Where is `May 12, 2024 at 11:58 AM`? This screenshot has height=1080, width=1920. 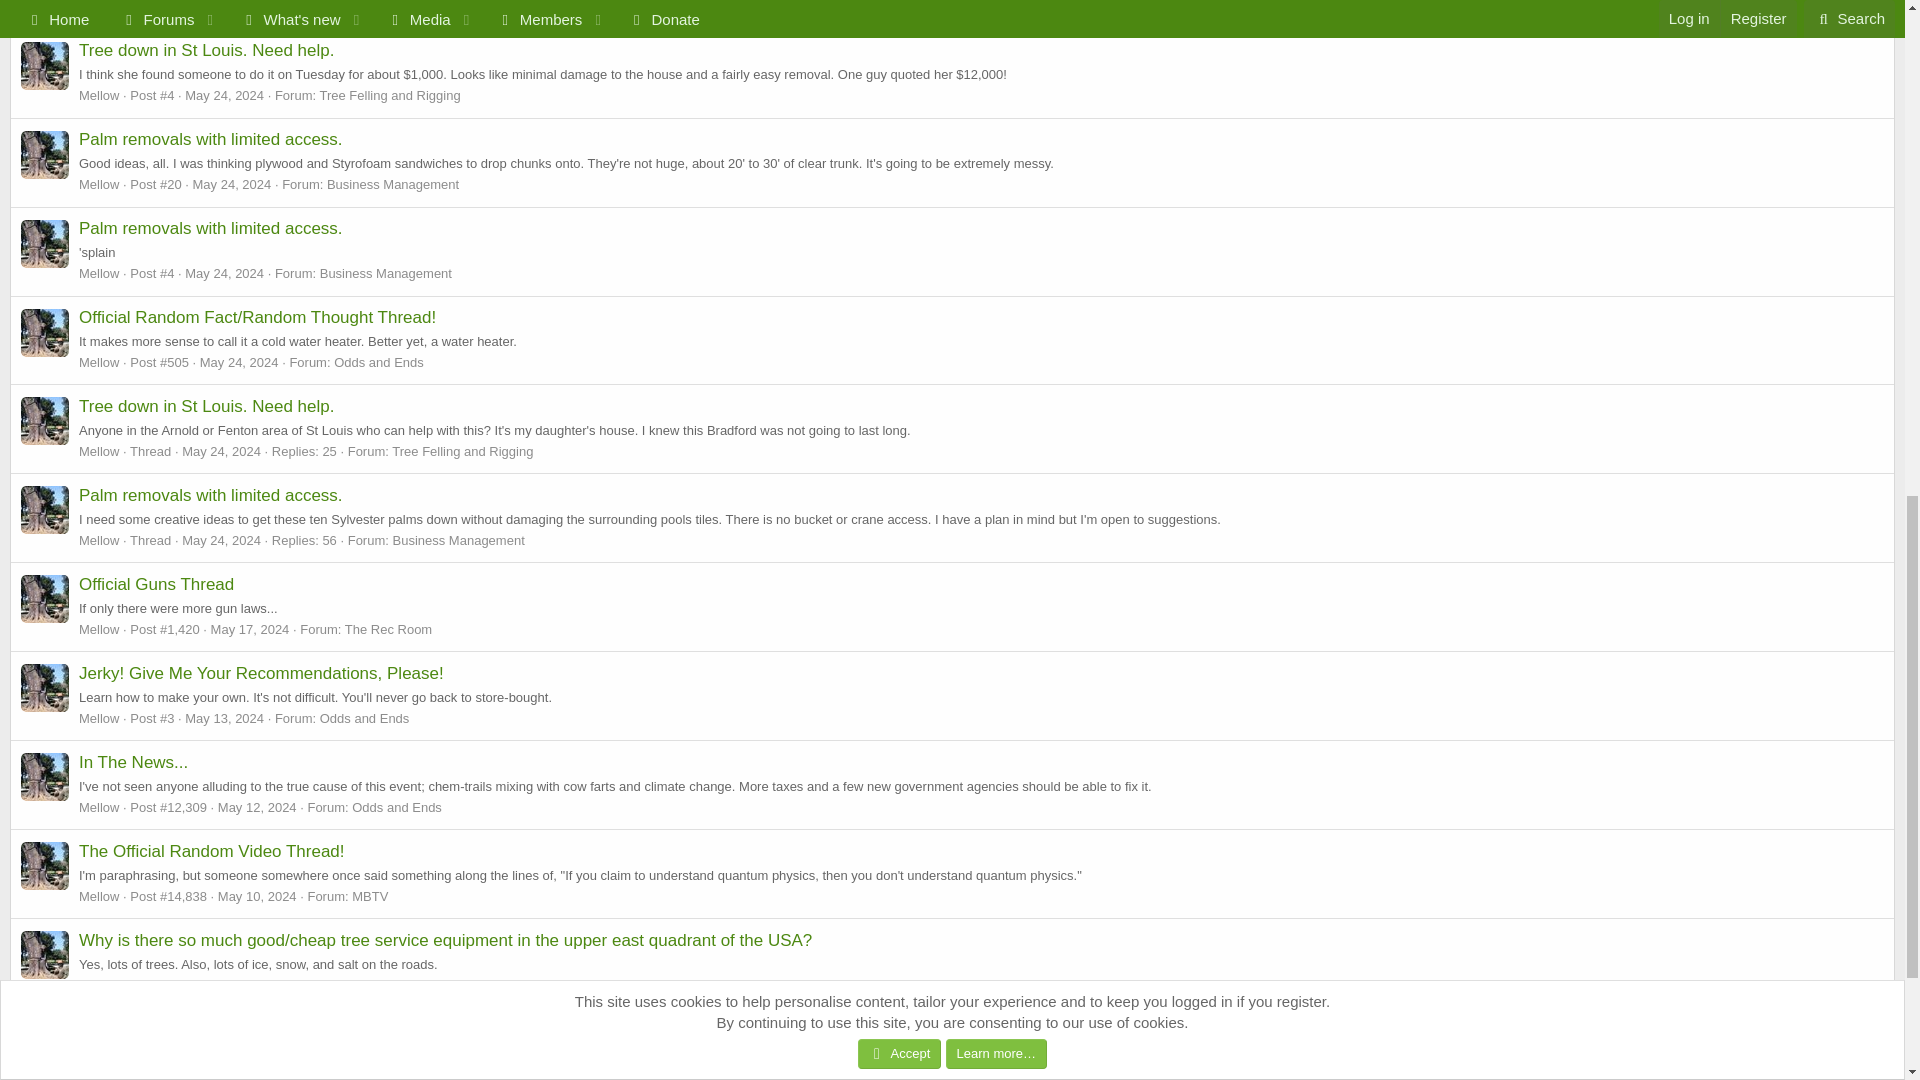
May 12, 2024 at 11:58 AM is located at coordinates (258, 808).